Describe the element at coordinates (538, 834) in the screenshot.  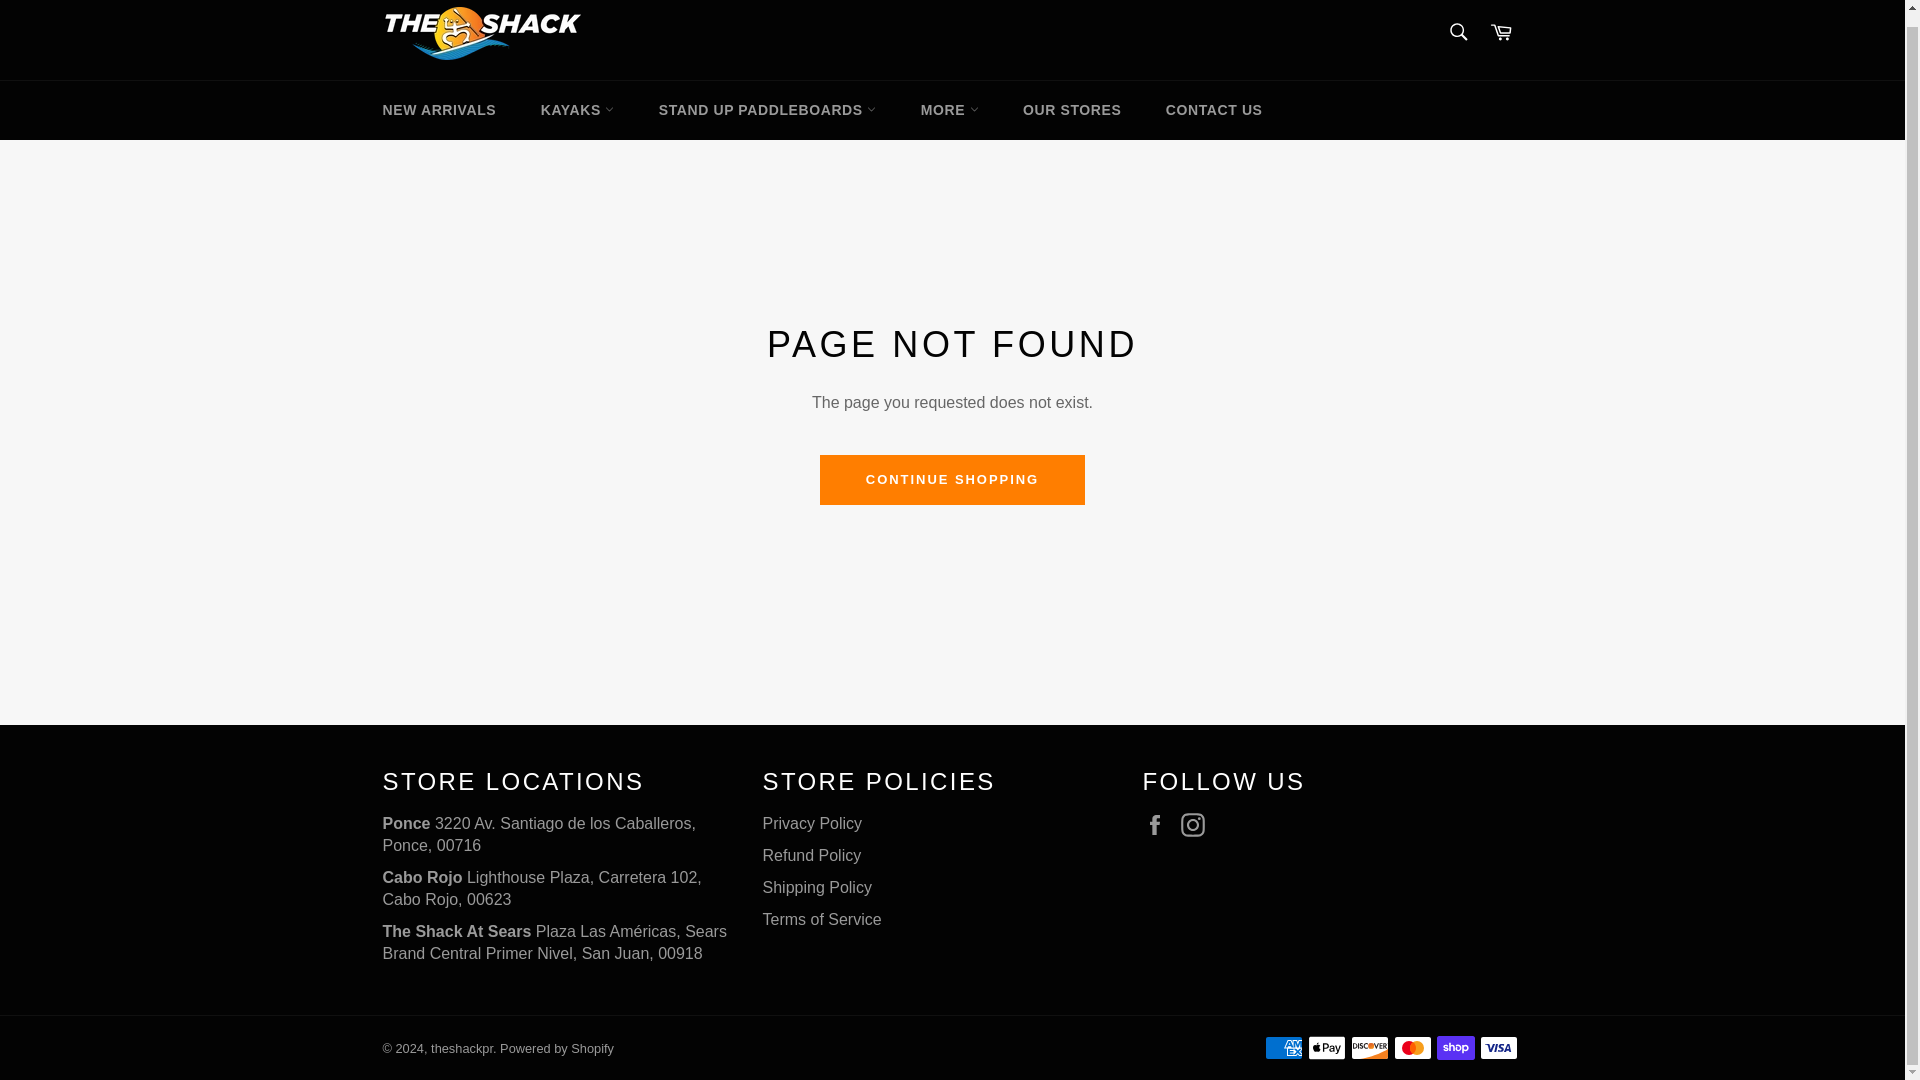
I see `The Shack Ponce Google Maps Location` at that location.